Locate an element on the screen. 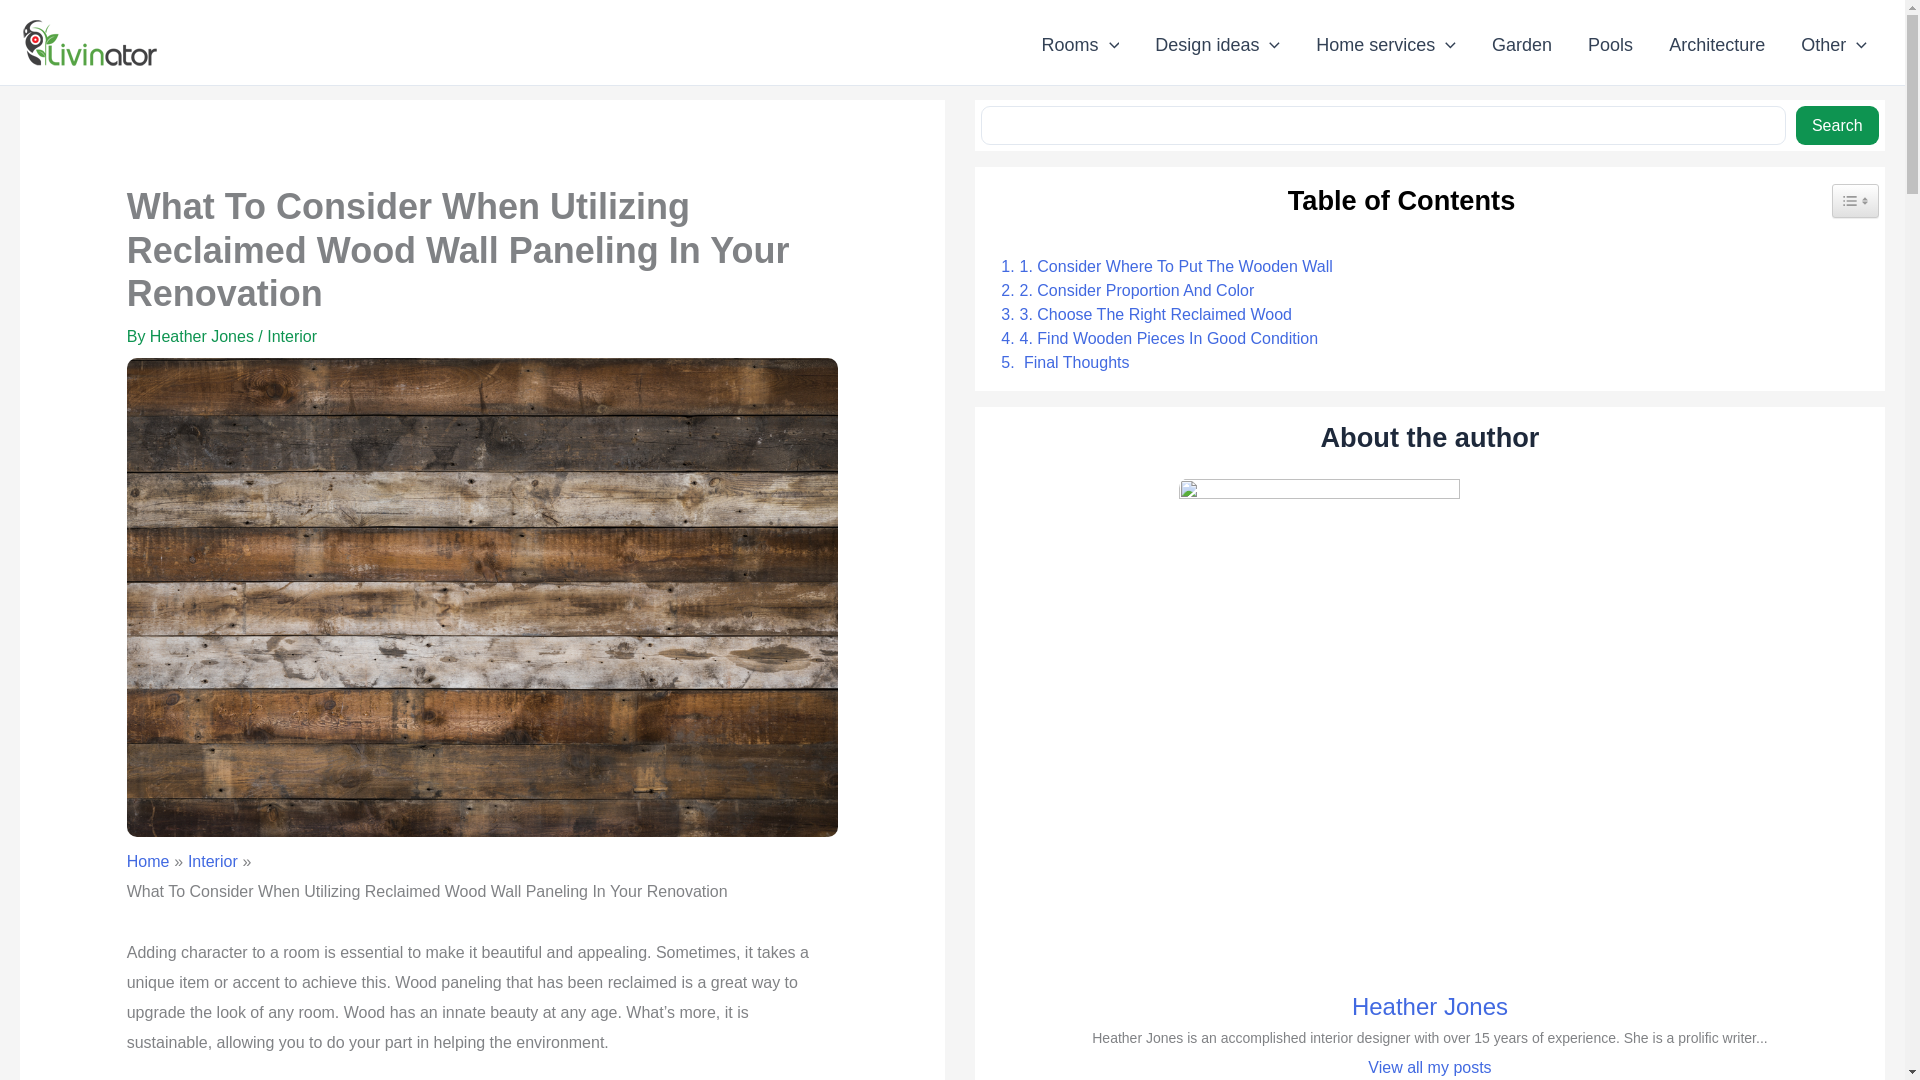  Rooms is located at coordinates (1080, 45).